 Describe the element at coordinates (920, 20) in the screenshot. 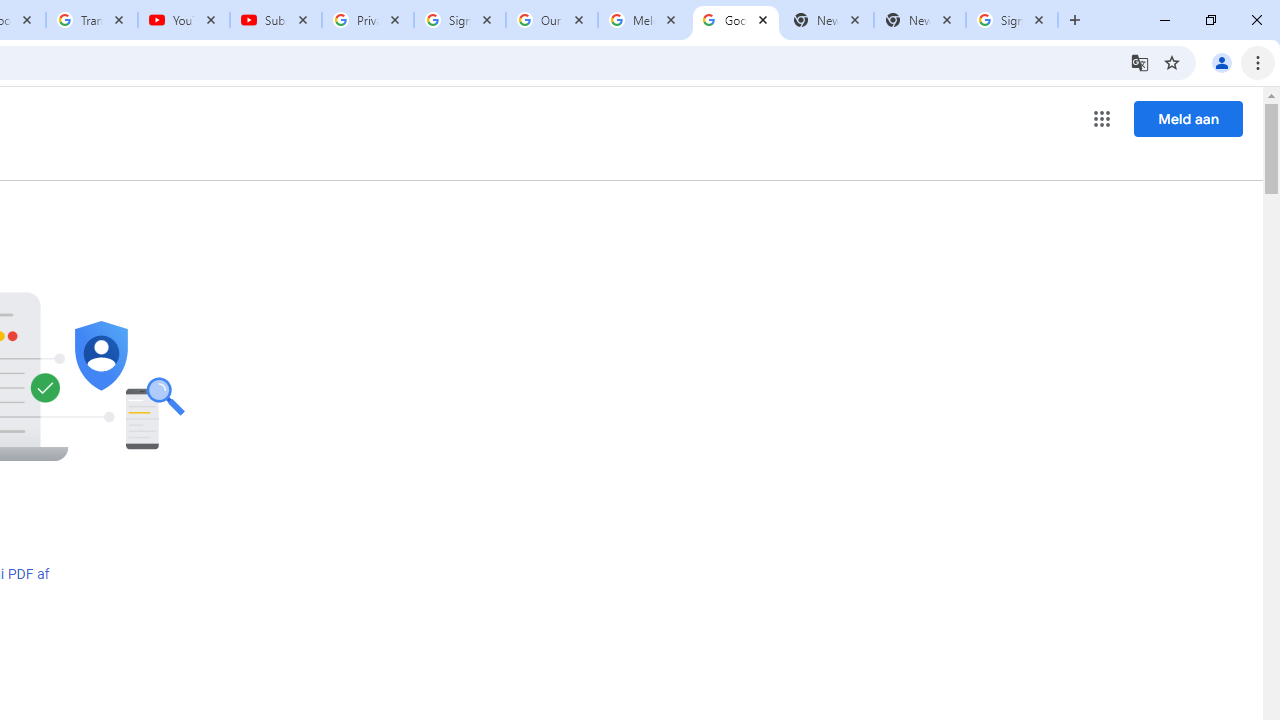

I see `New Tab` at that location.